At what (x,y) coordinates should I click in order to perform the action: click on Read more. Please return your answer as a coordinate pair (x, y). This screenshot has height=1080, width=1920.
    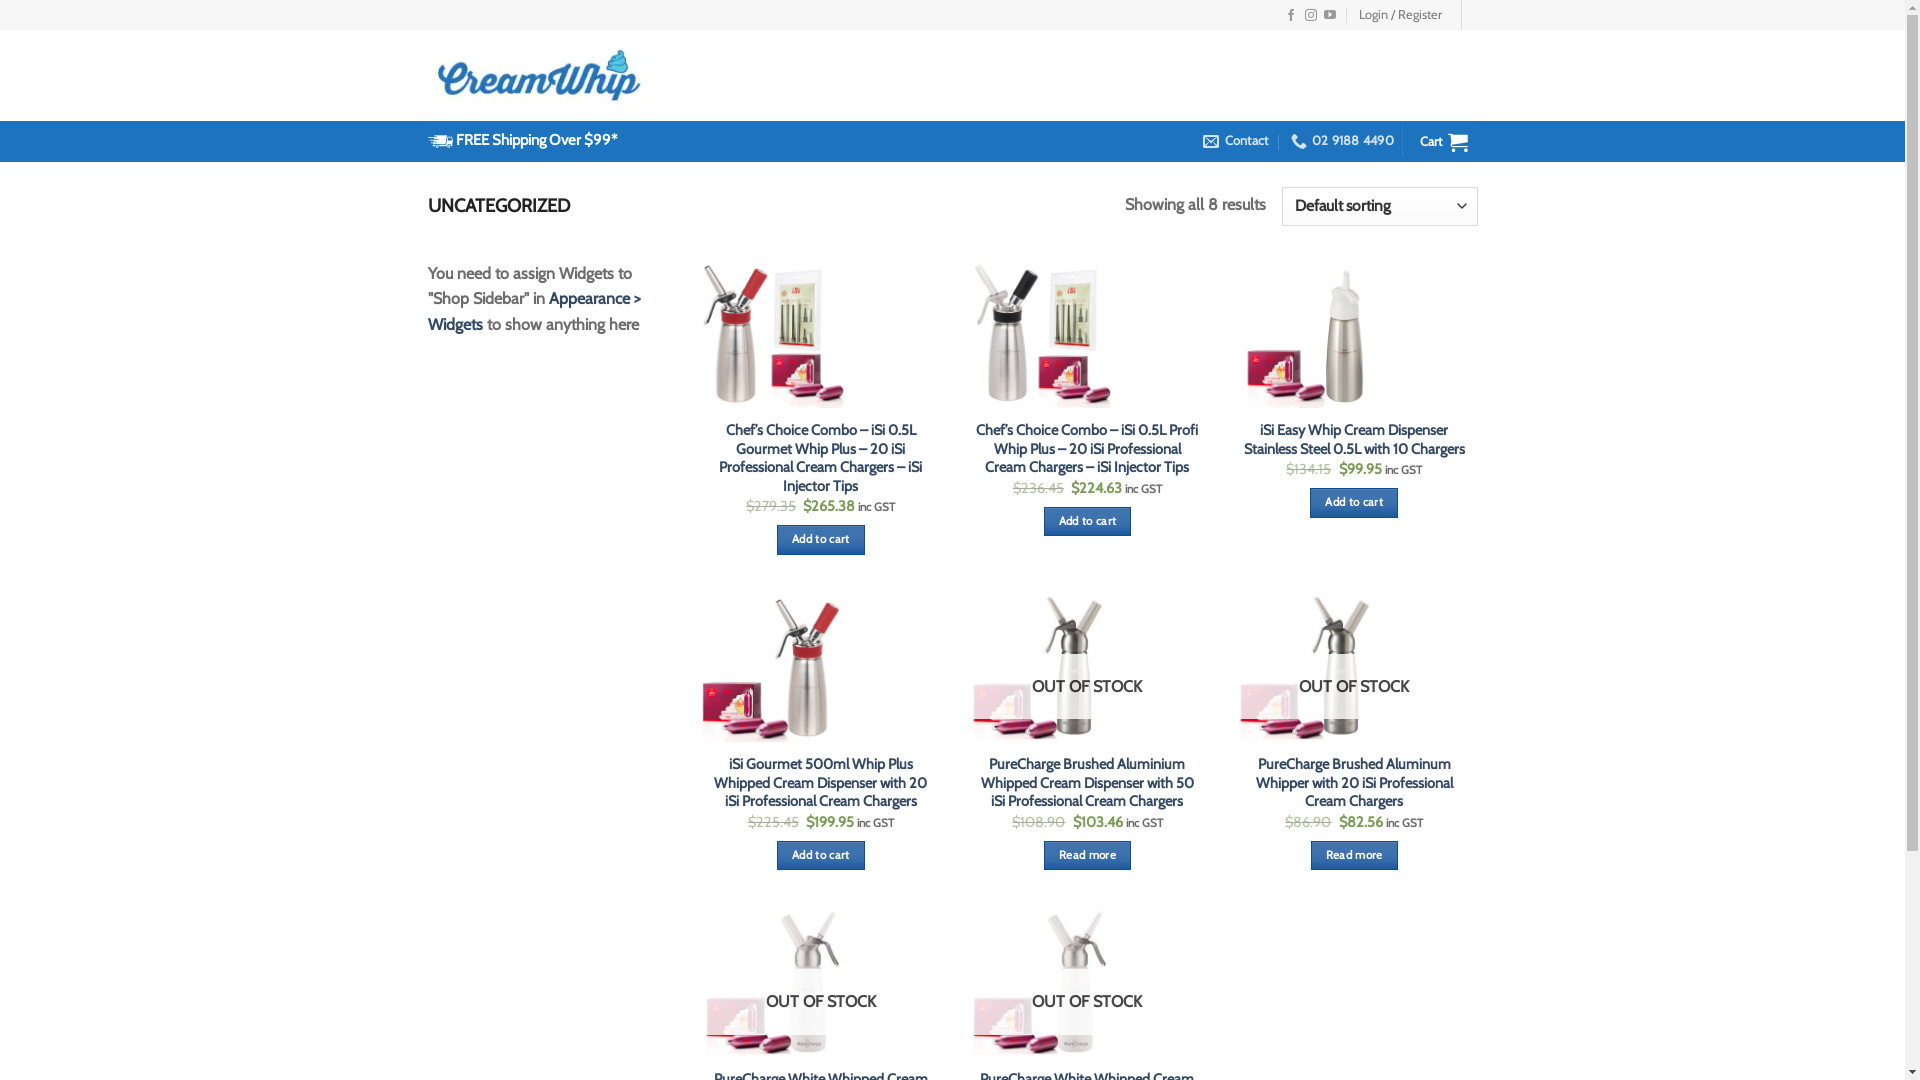
    Looking at the image, I should click on (1088, 856).